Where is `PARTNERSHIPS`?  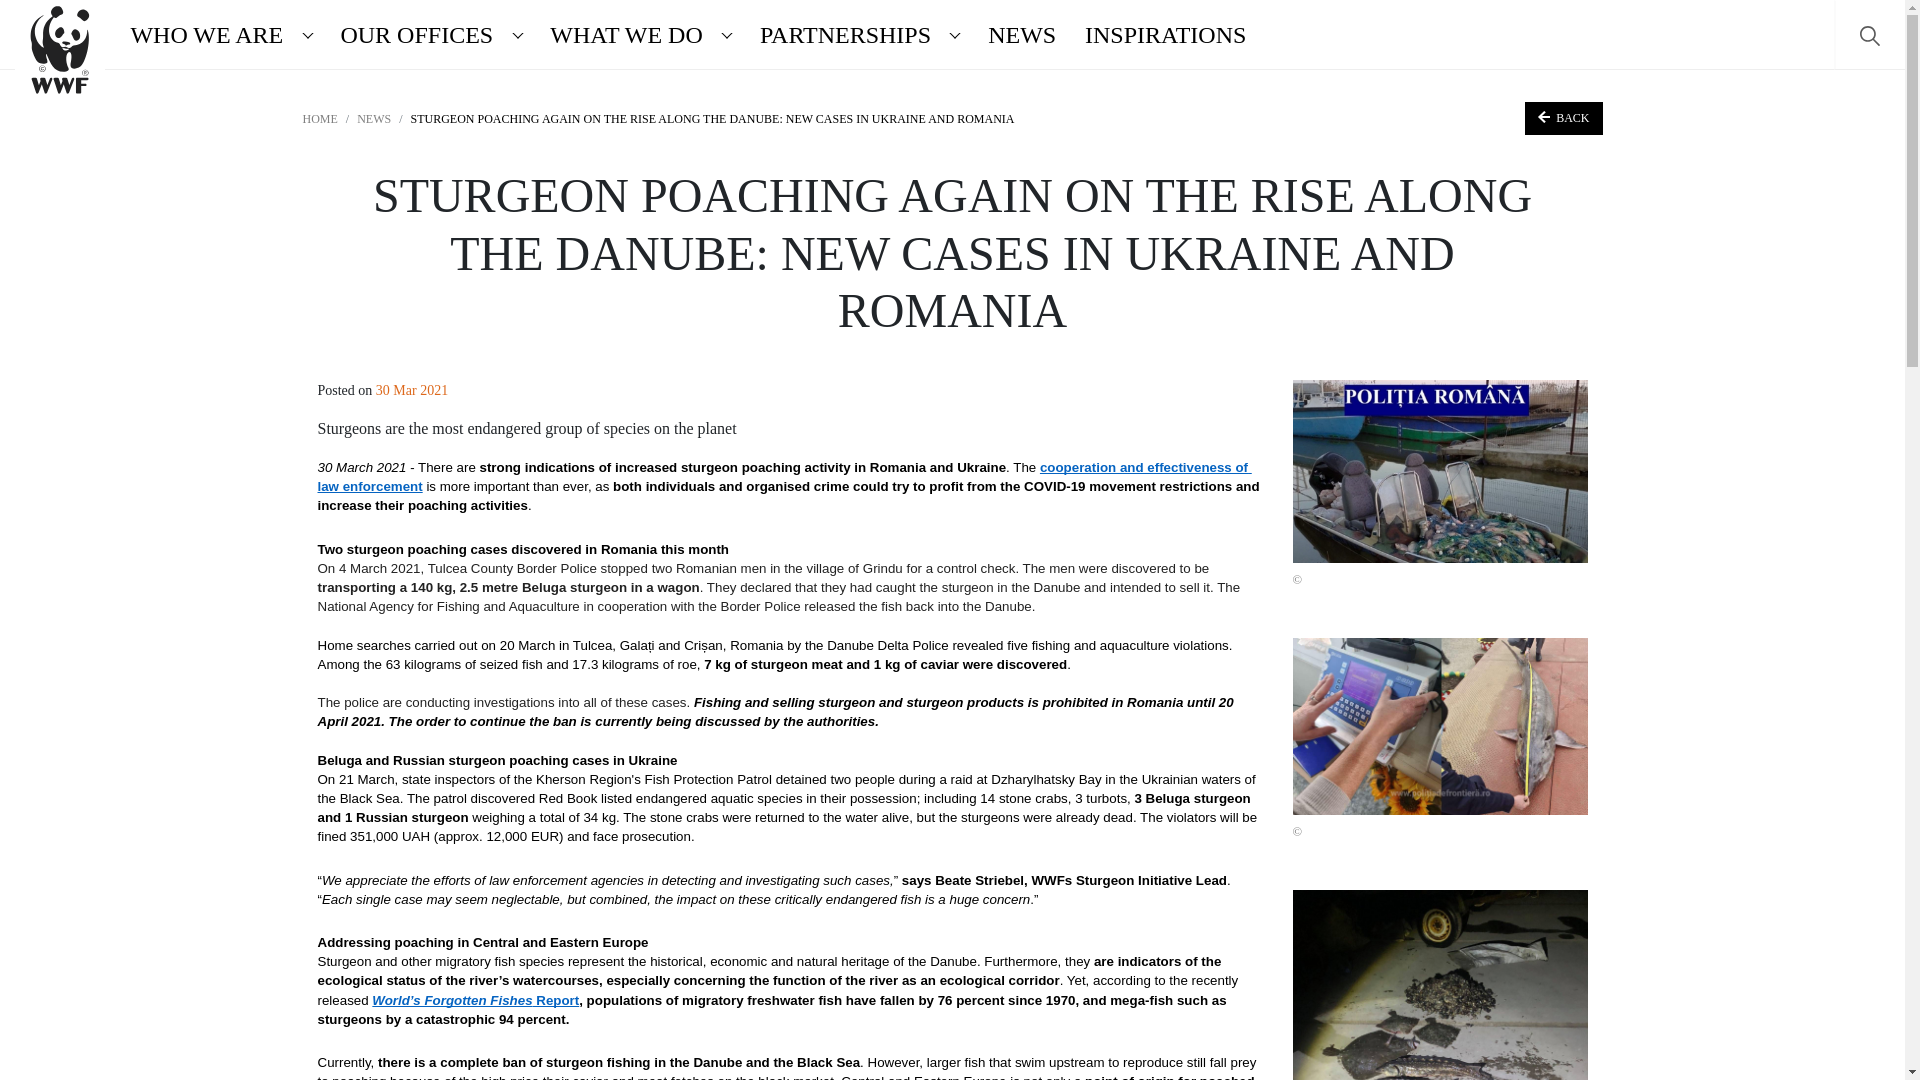 PARTNERSHIPS is located at coordinates (841, 34).